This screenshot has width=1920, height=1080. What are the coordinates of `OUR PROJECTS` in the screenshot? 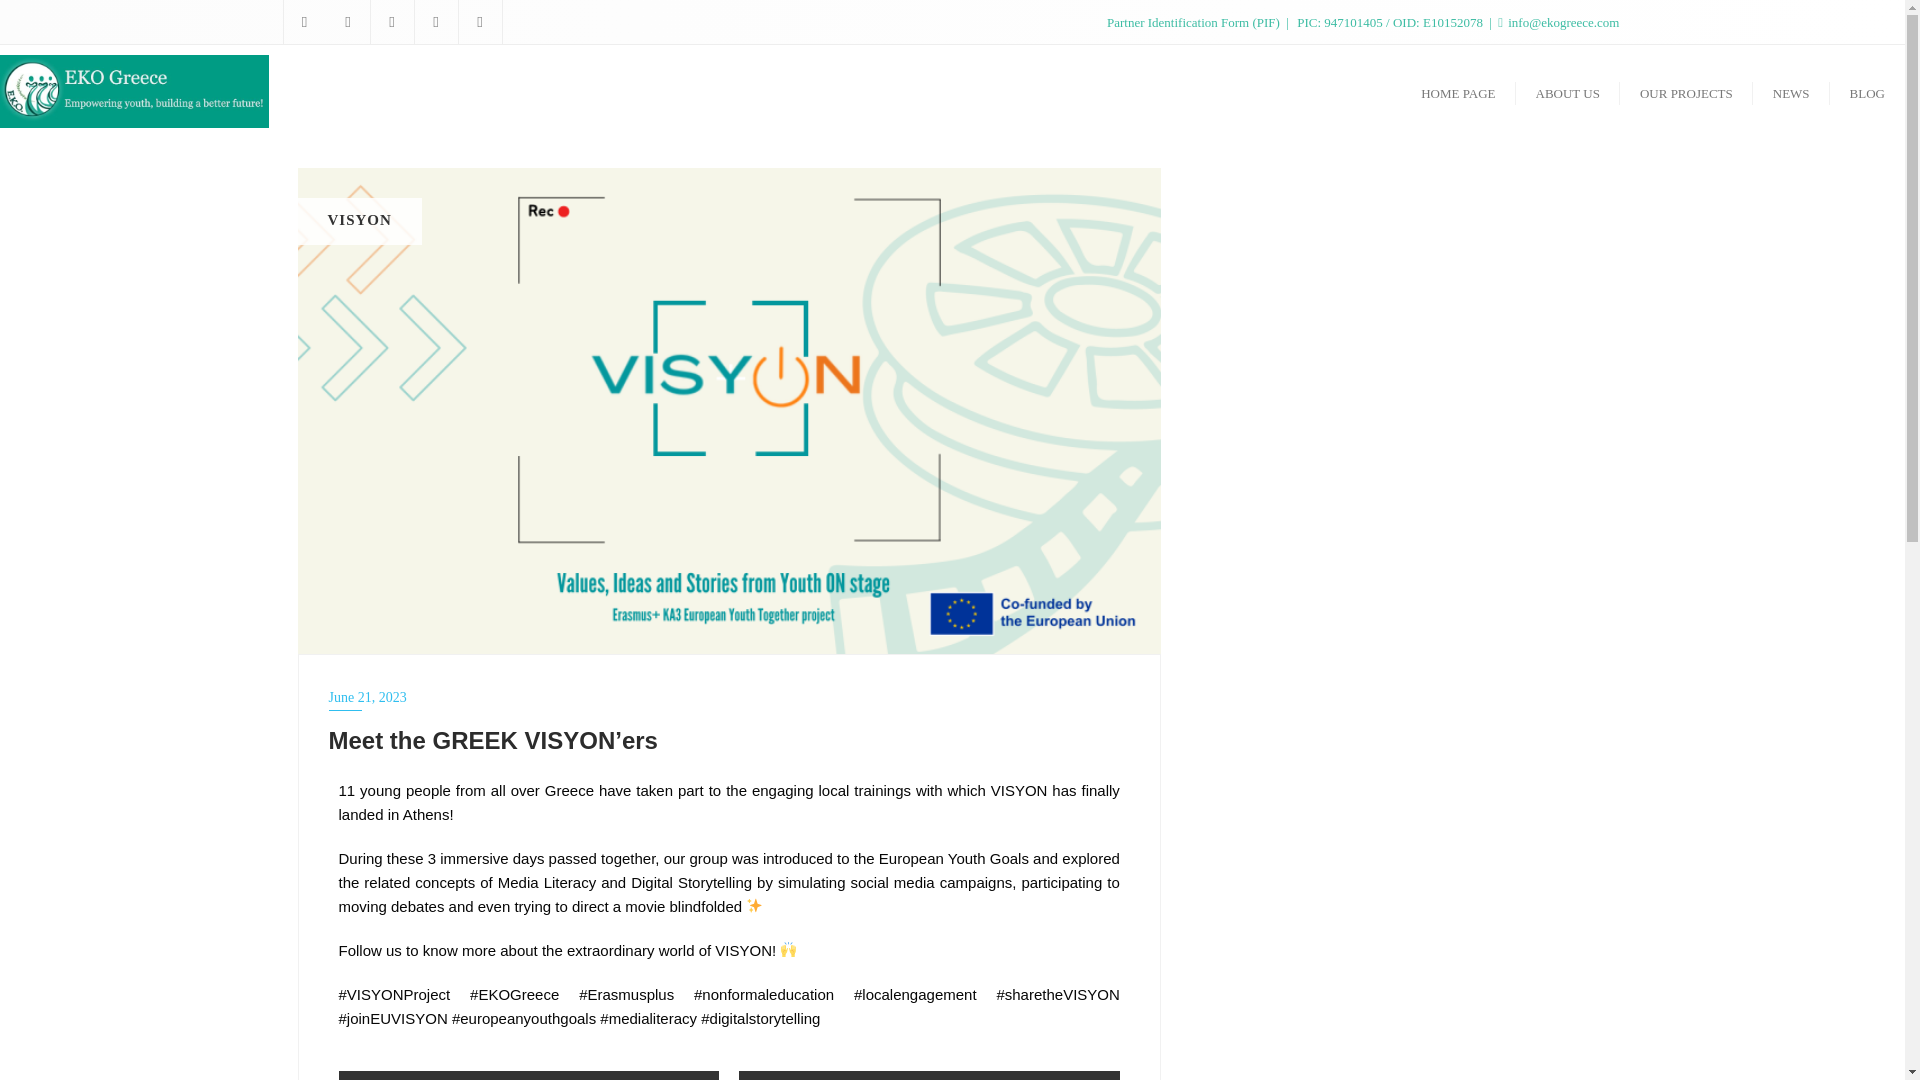 It's located at (1686, 92).